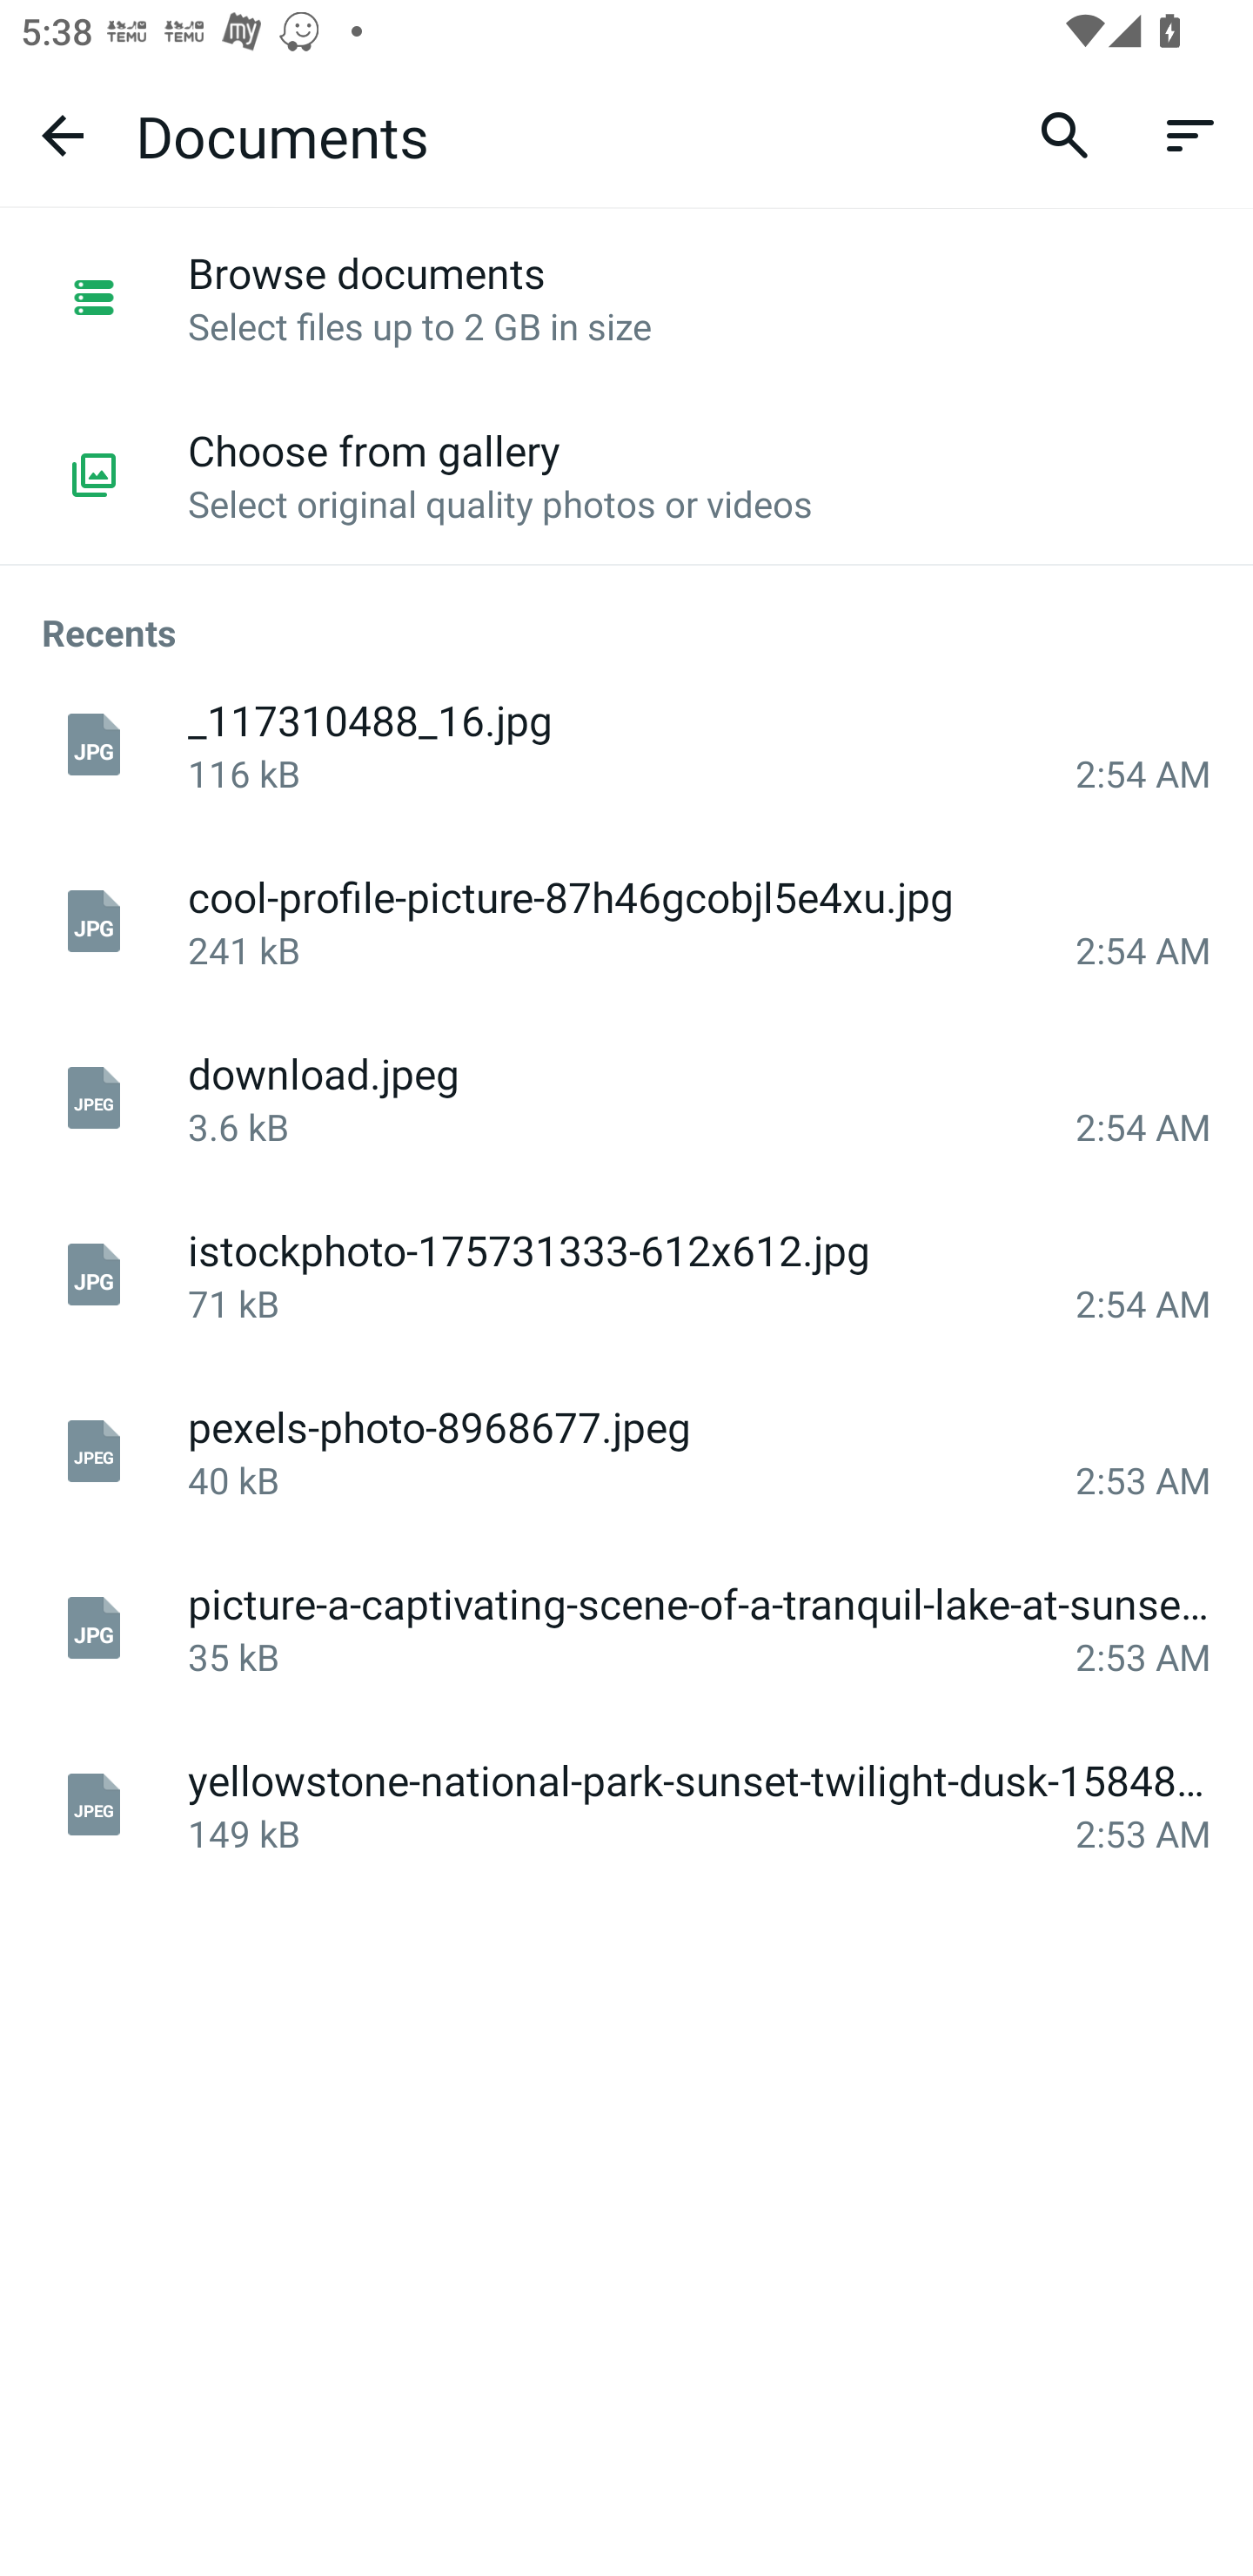 The image size is (1253, 2576). Describe the element at coordinates (626, 1452) in the screenshot. I see `pexels-photo-8968677.jpeg 40 kB 2:53 AM 2:53 AM` at that location.